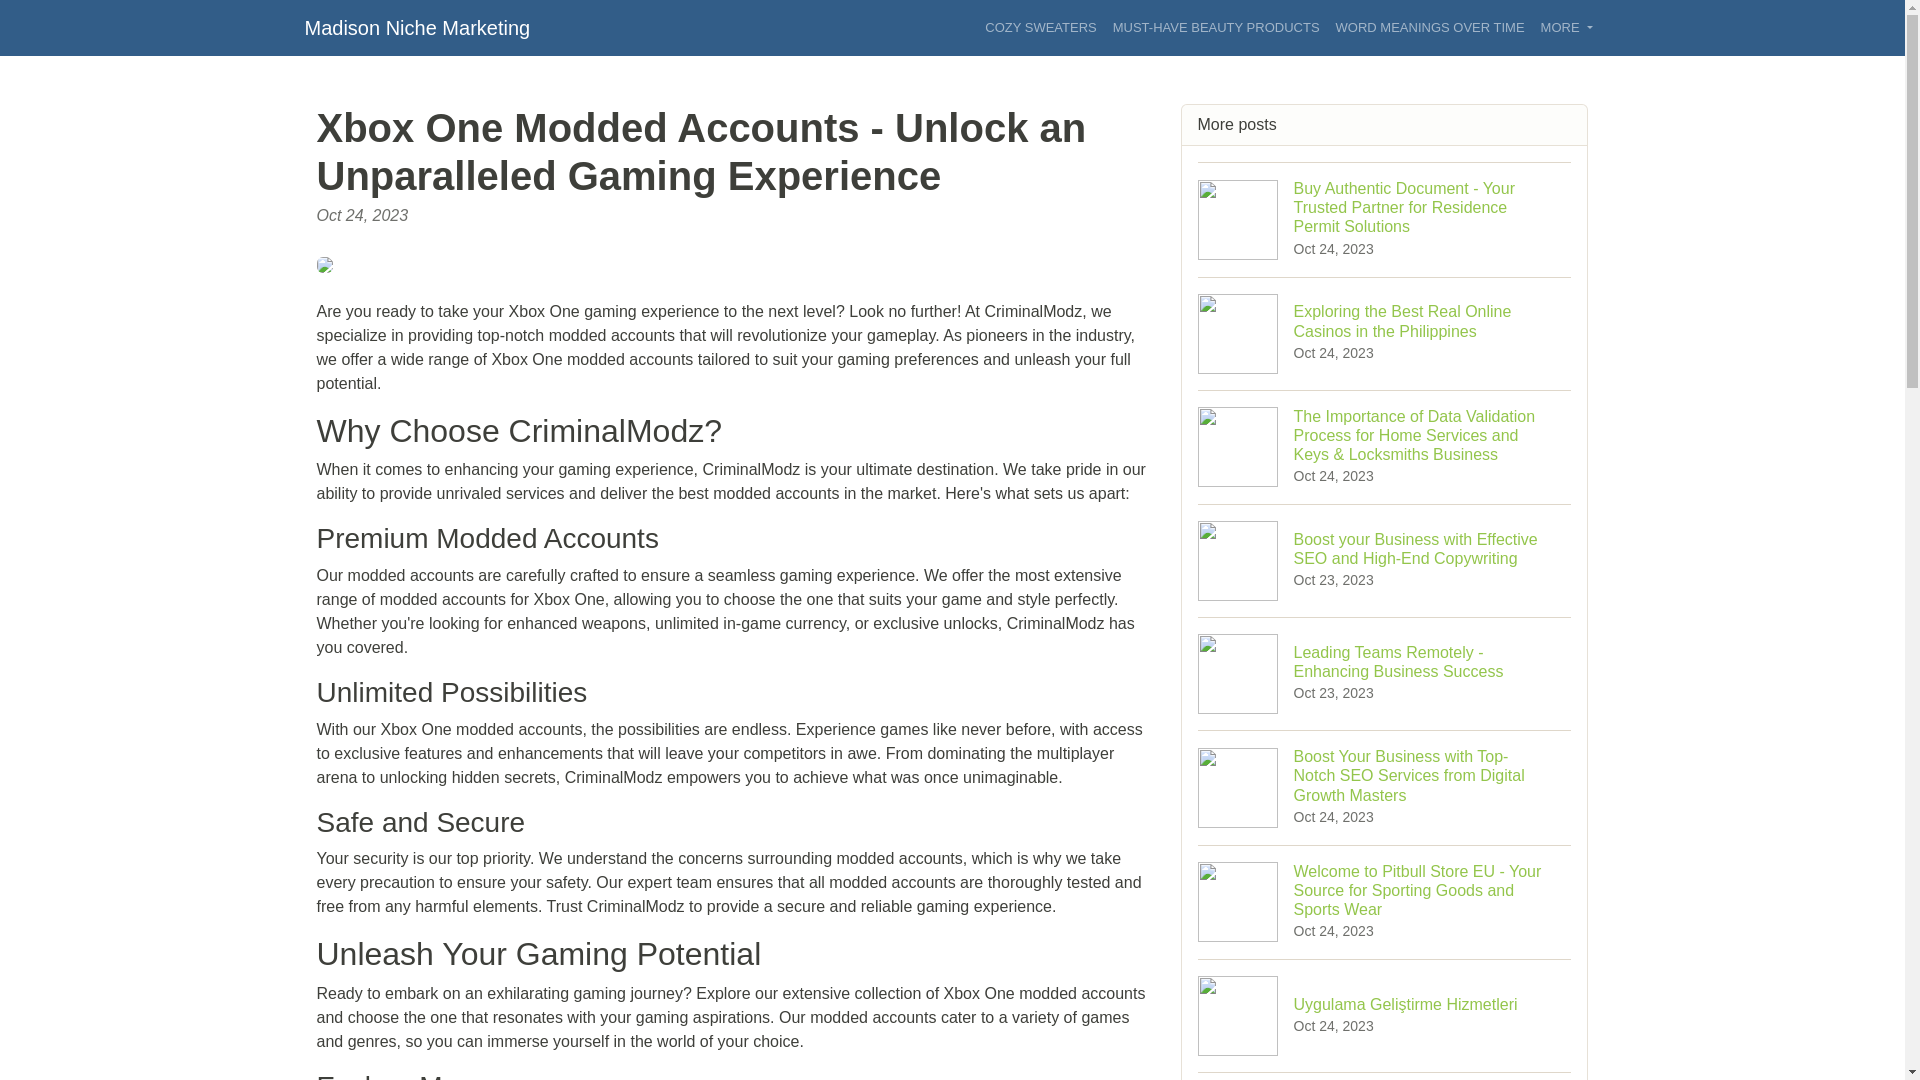 The image size is (1920, 1080). I want to click on MUST-HAVE BEAUTY PRODUCTS, so click(1216, 28).